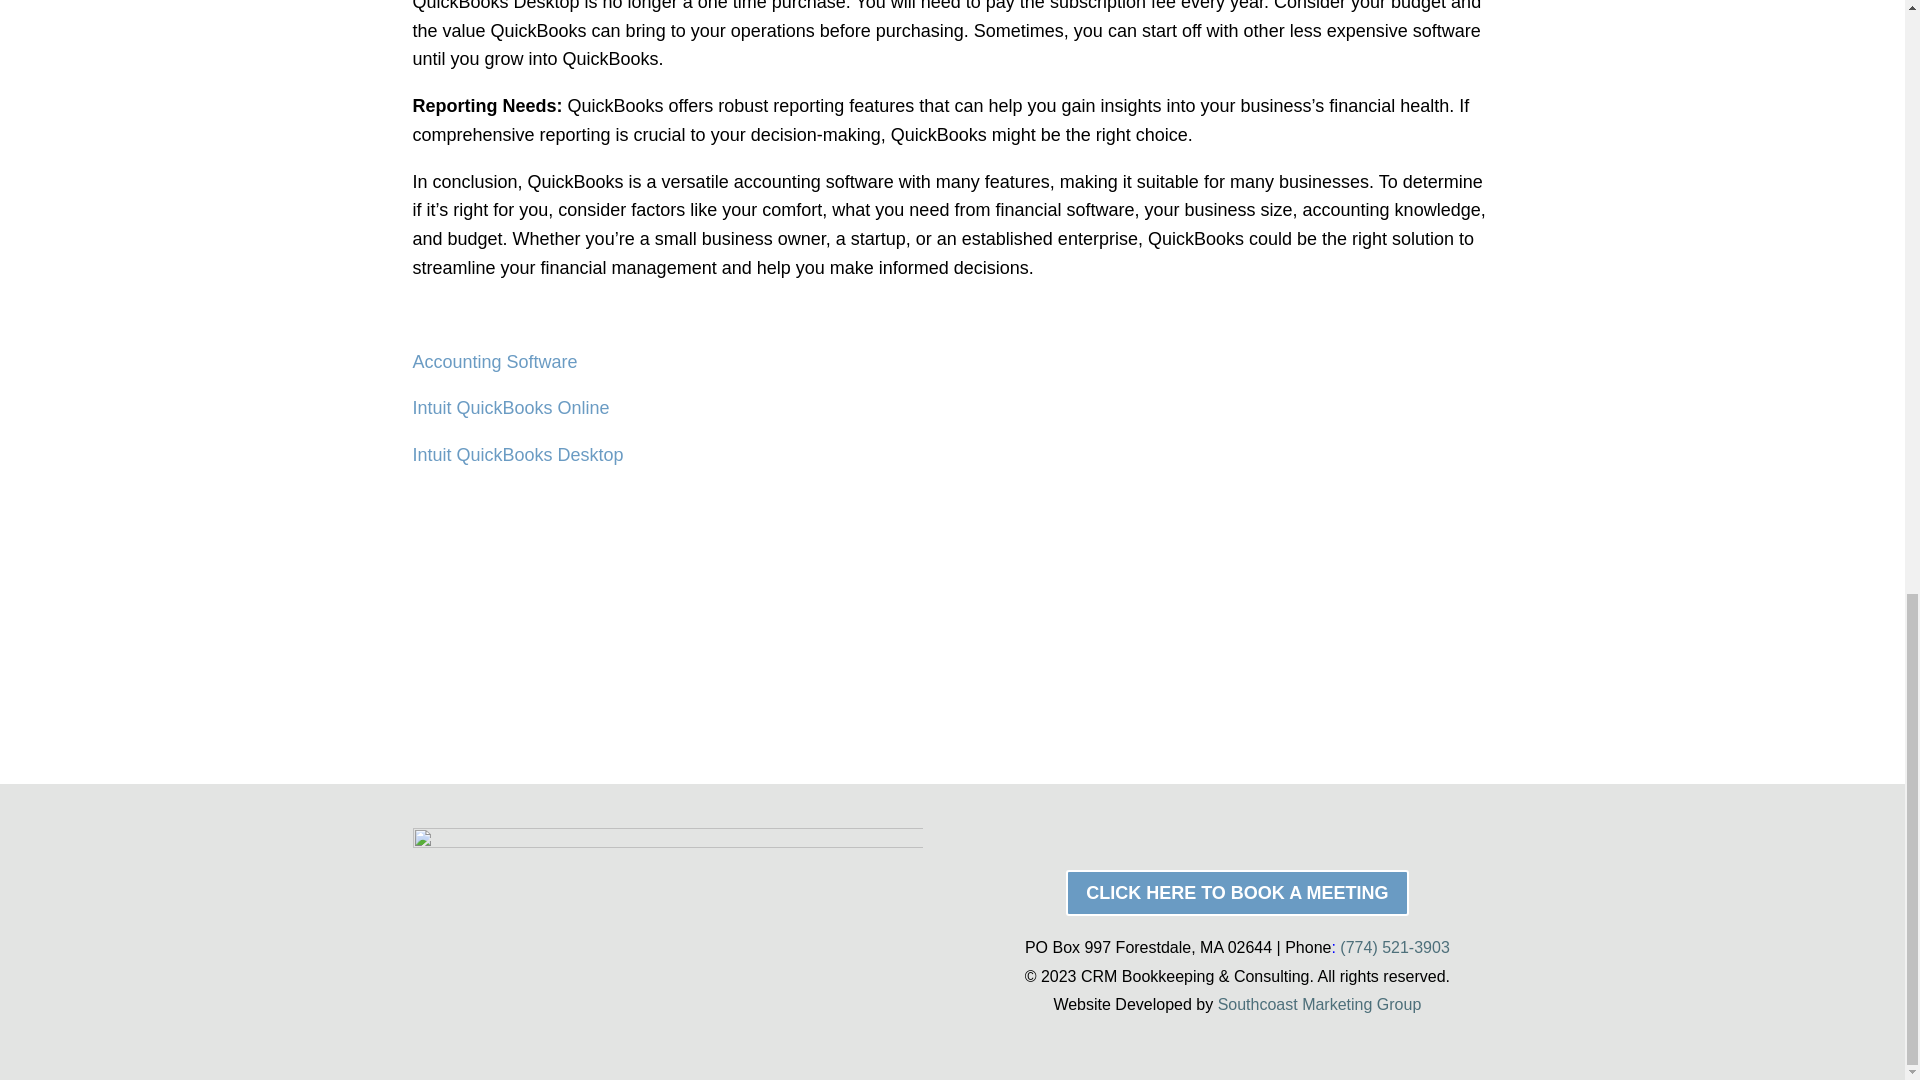  I want to click on Intuit QuickBooks Desktop, so click(517, 454).